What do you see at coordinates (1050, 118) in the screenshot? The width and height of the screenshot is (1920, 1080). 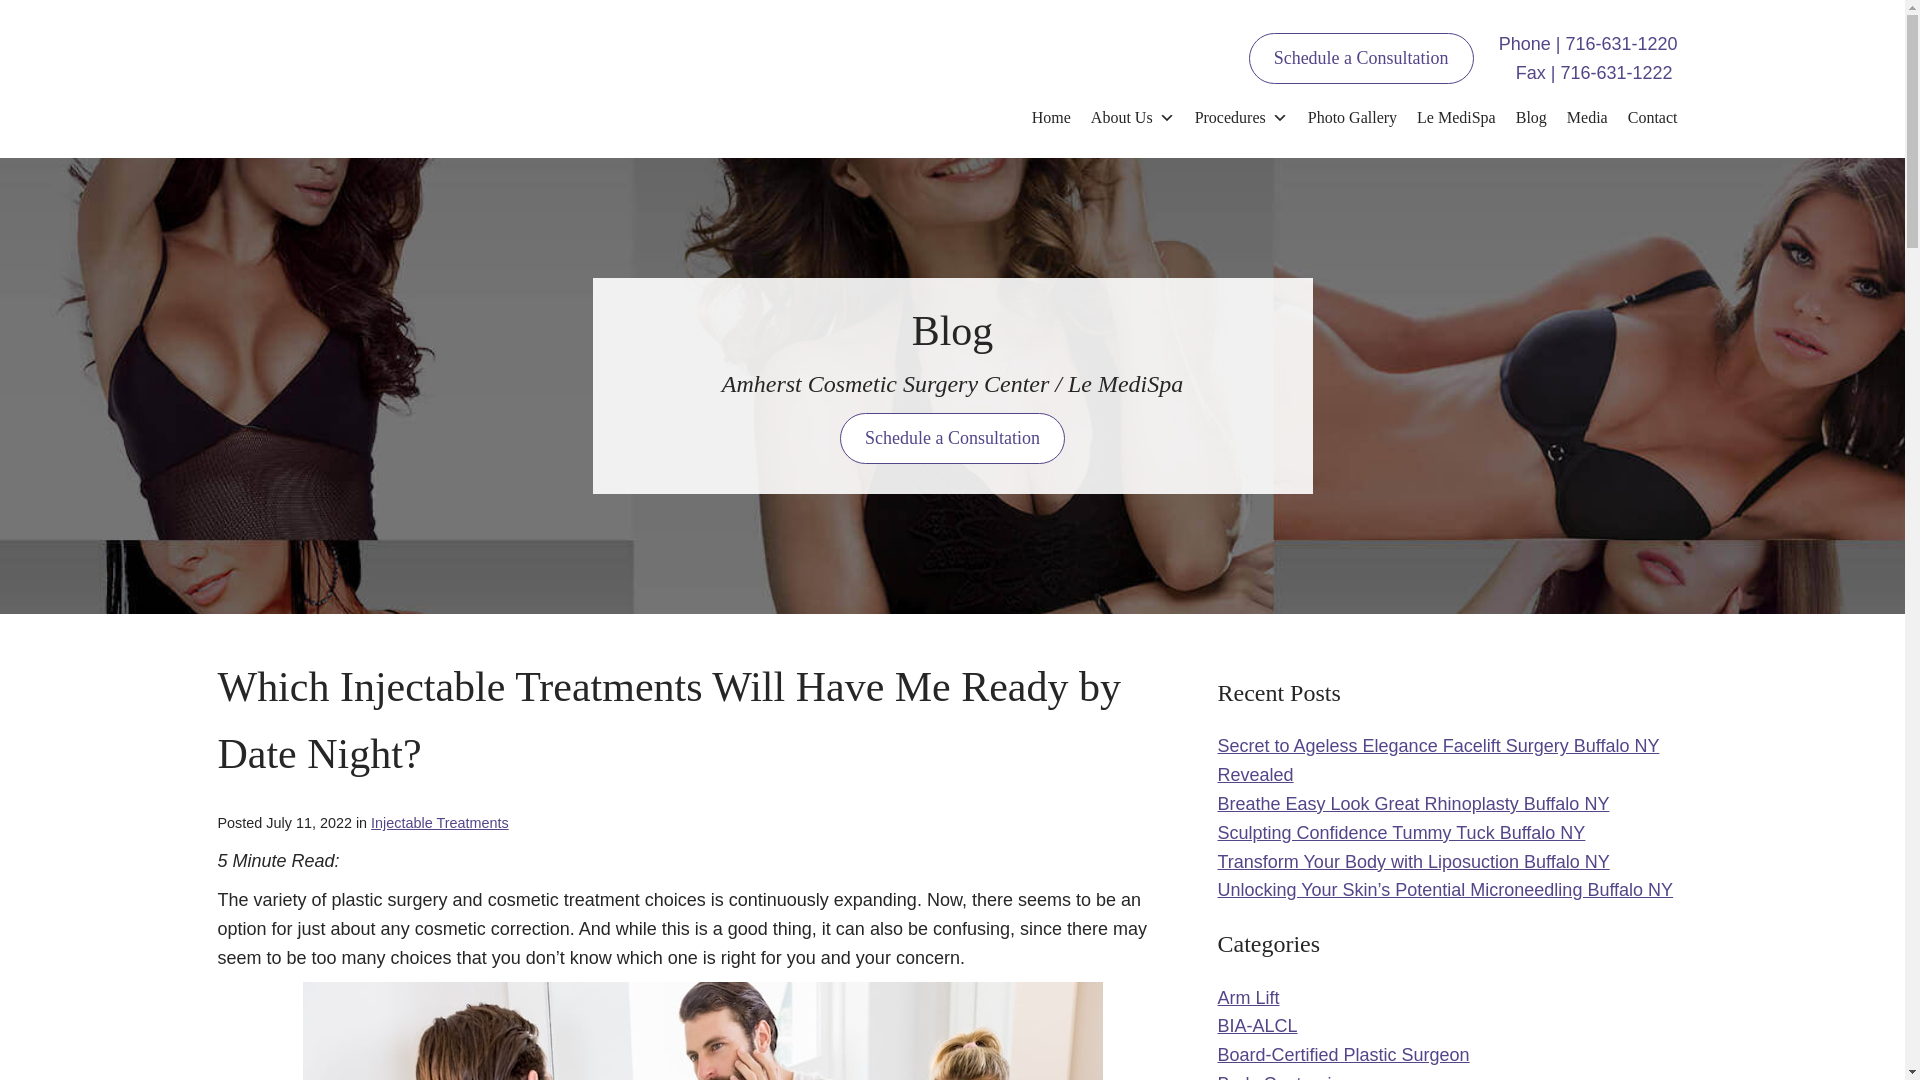 I see `Home` at bounding box center [1050, 118].